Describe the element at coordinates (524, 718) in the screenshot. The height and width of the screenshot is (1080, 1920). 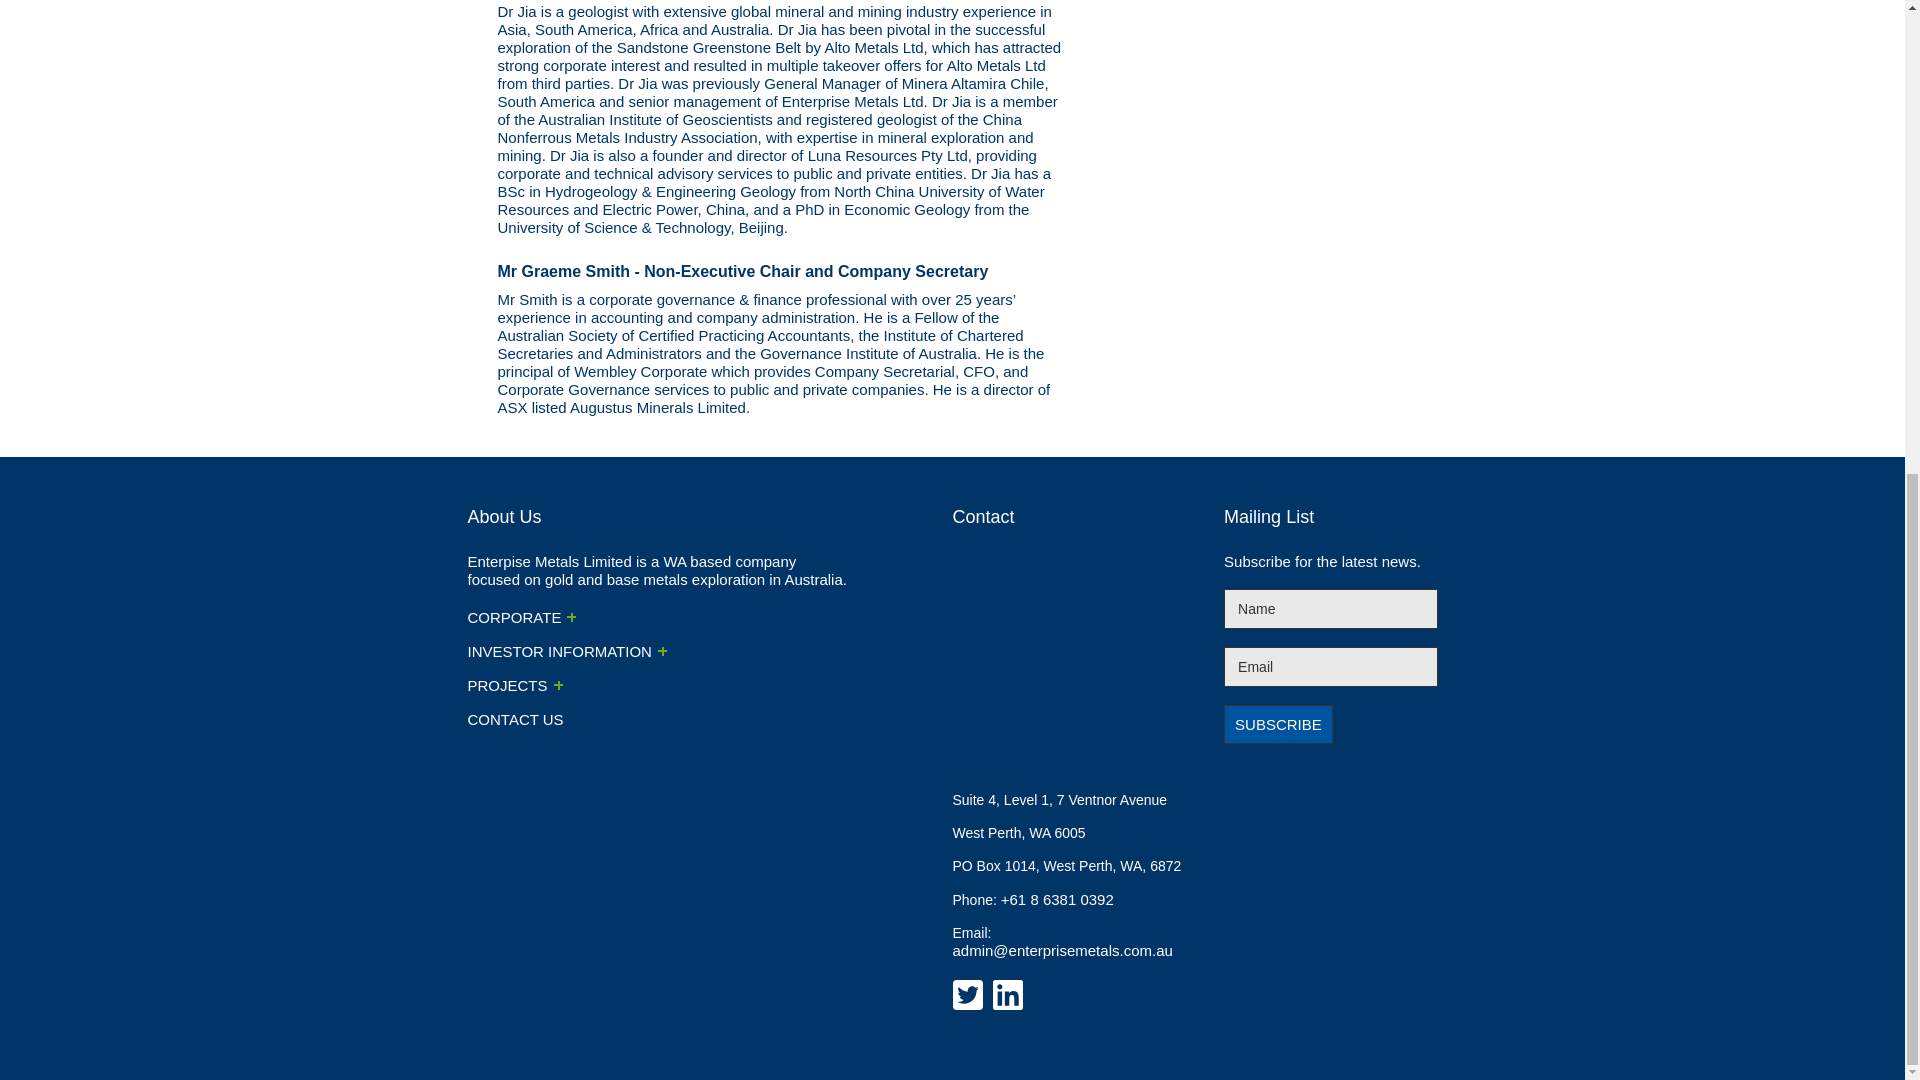
I see `CONTACT US` at that location.